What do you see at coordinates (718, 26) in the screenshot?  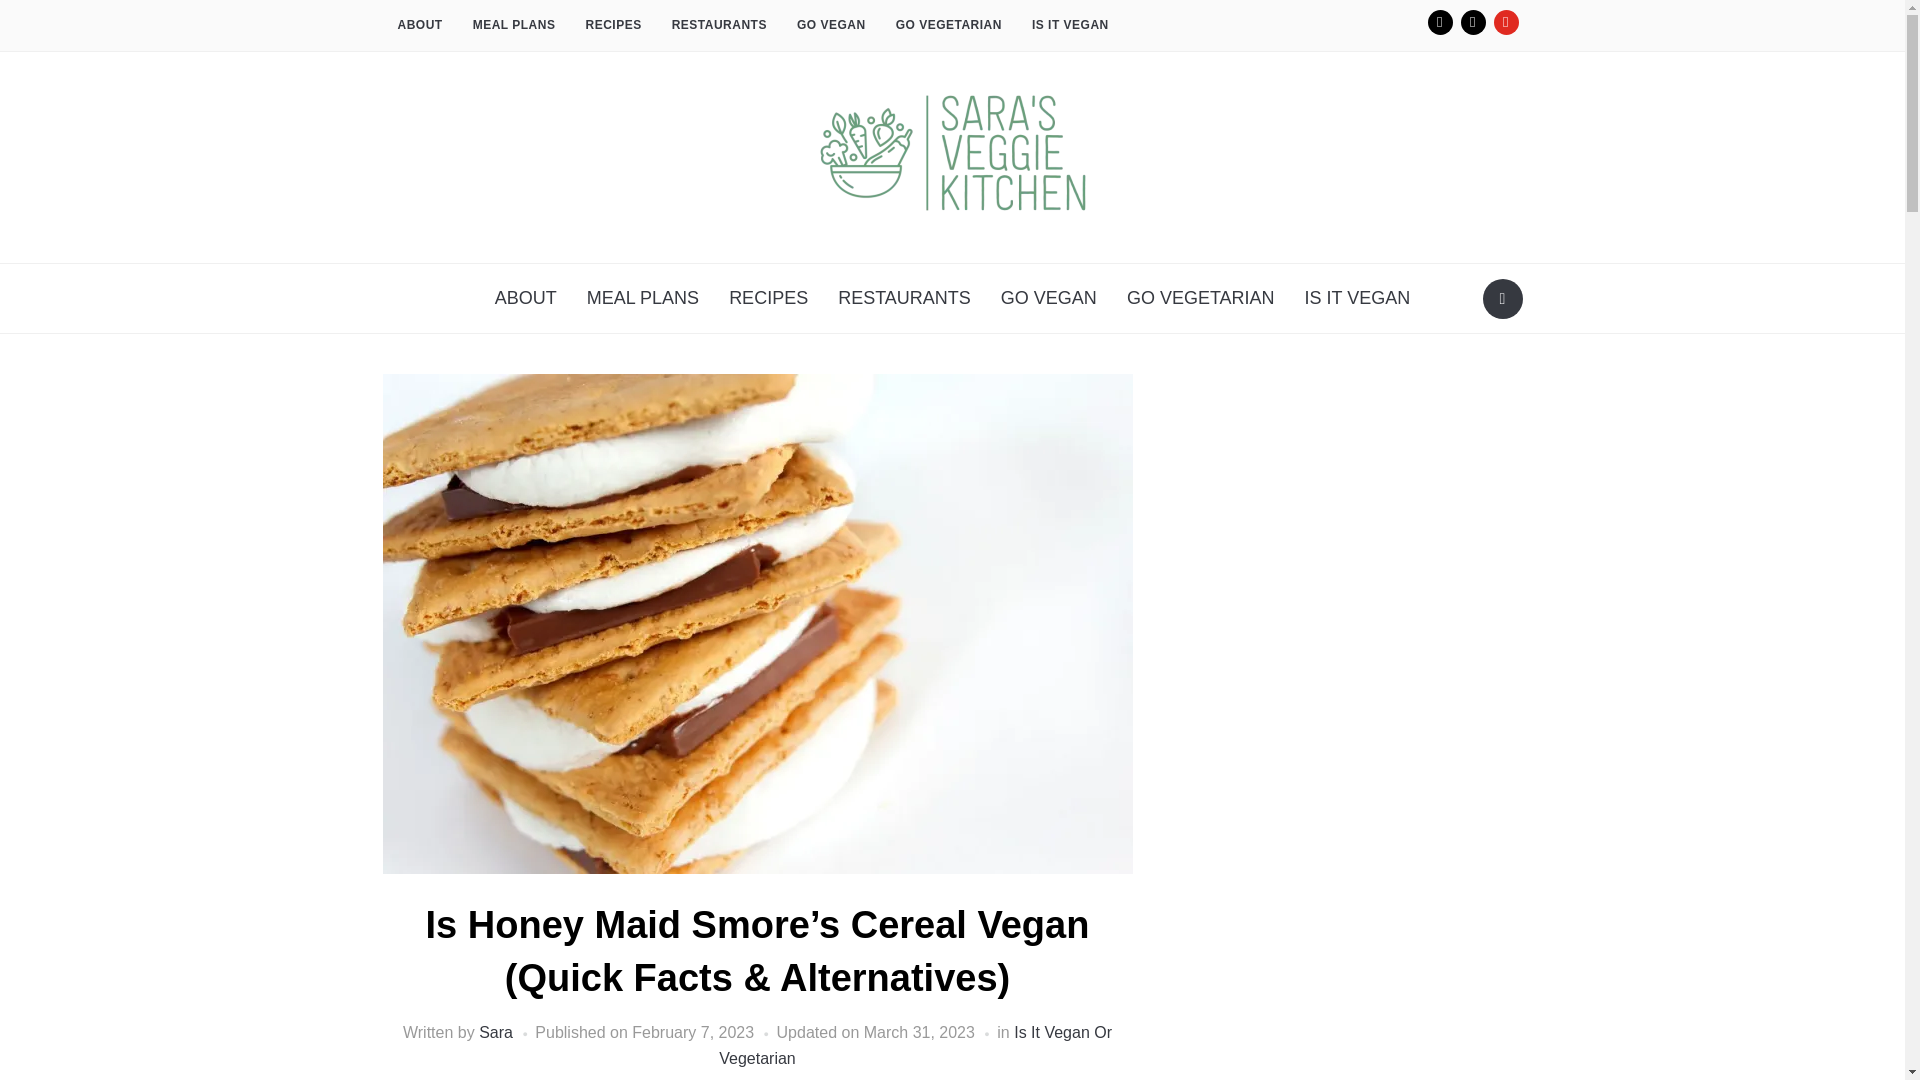 I see `RESTAURANTS` at bounding box center [718, 26].